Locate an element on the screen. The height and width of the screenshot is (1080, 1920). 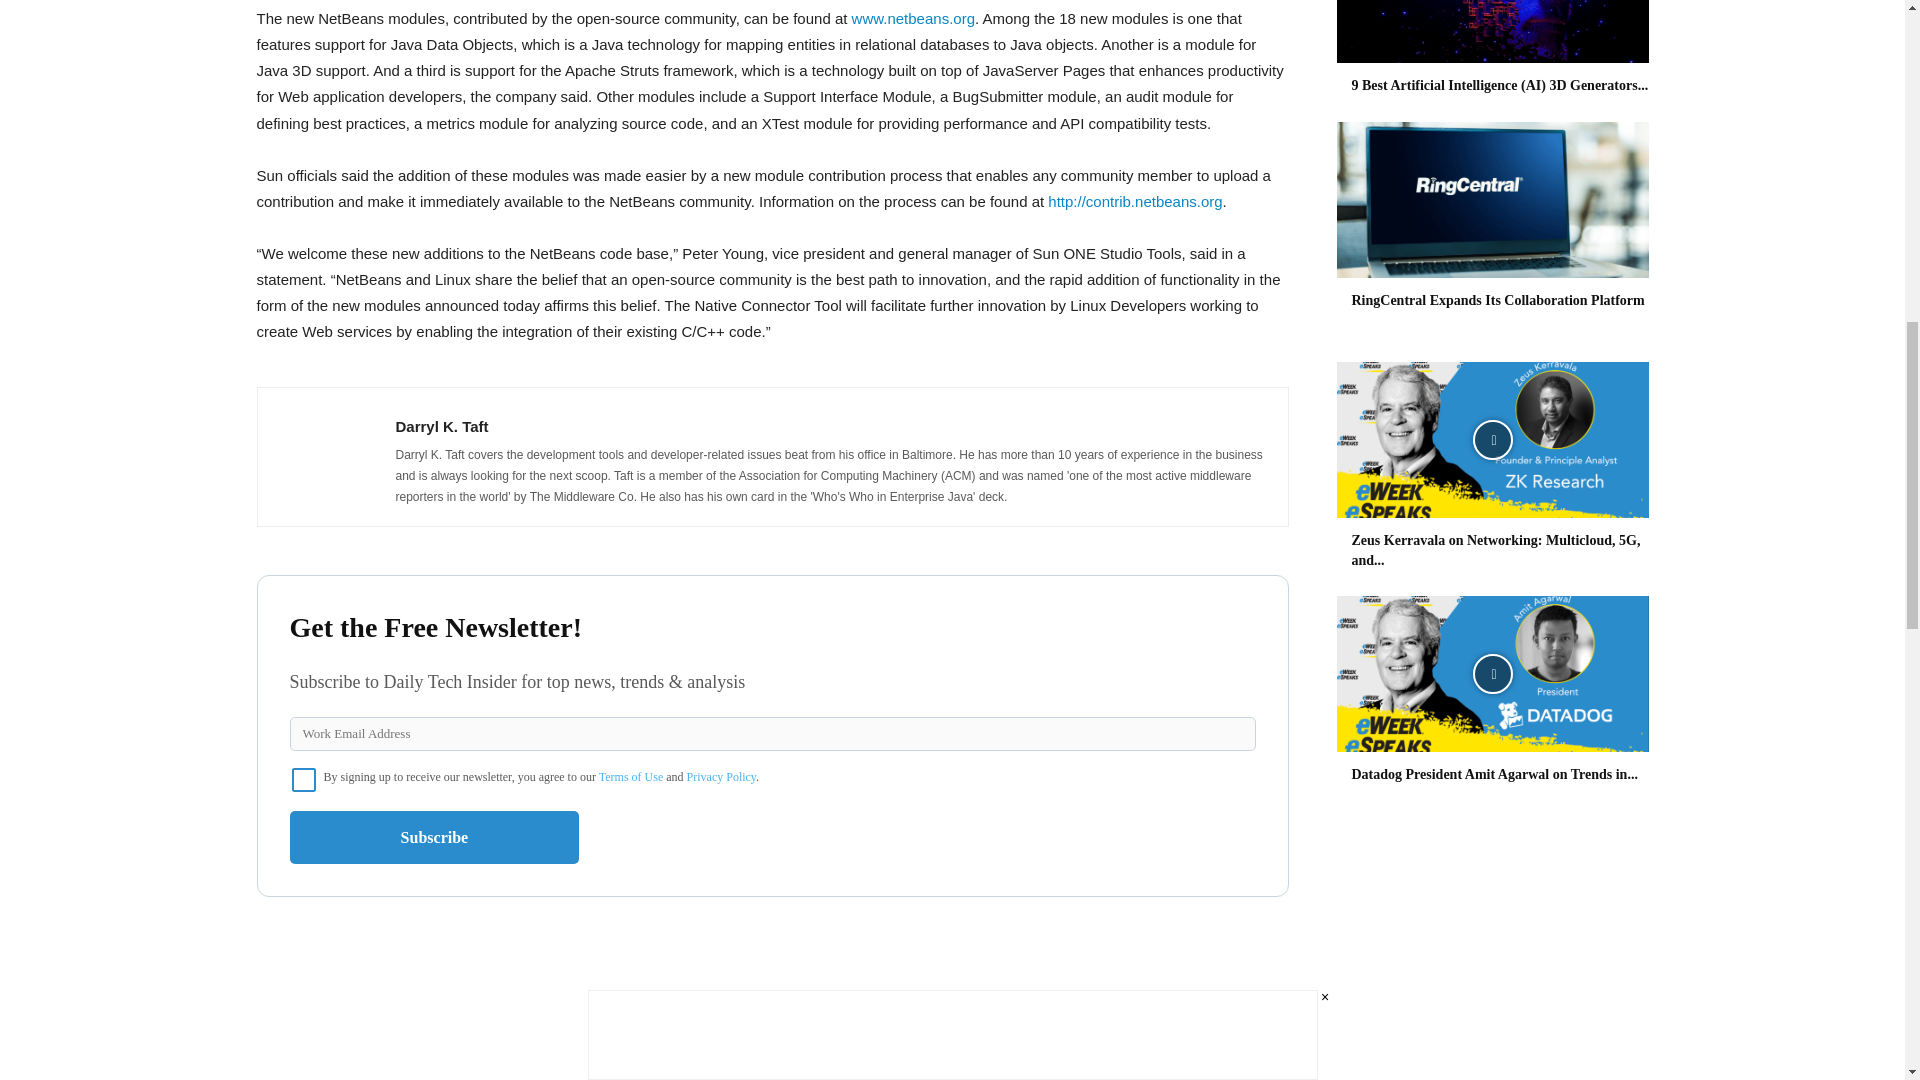
RingCentral Expands Its Collaboration Platform is located at coordinates (1492, 200).